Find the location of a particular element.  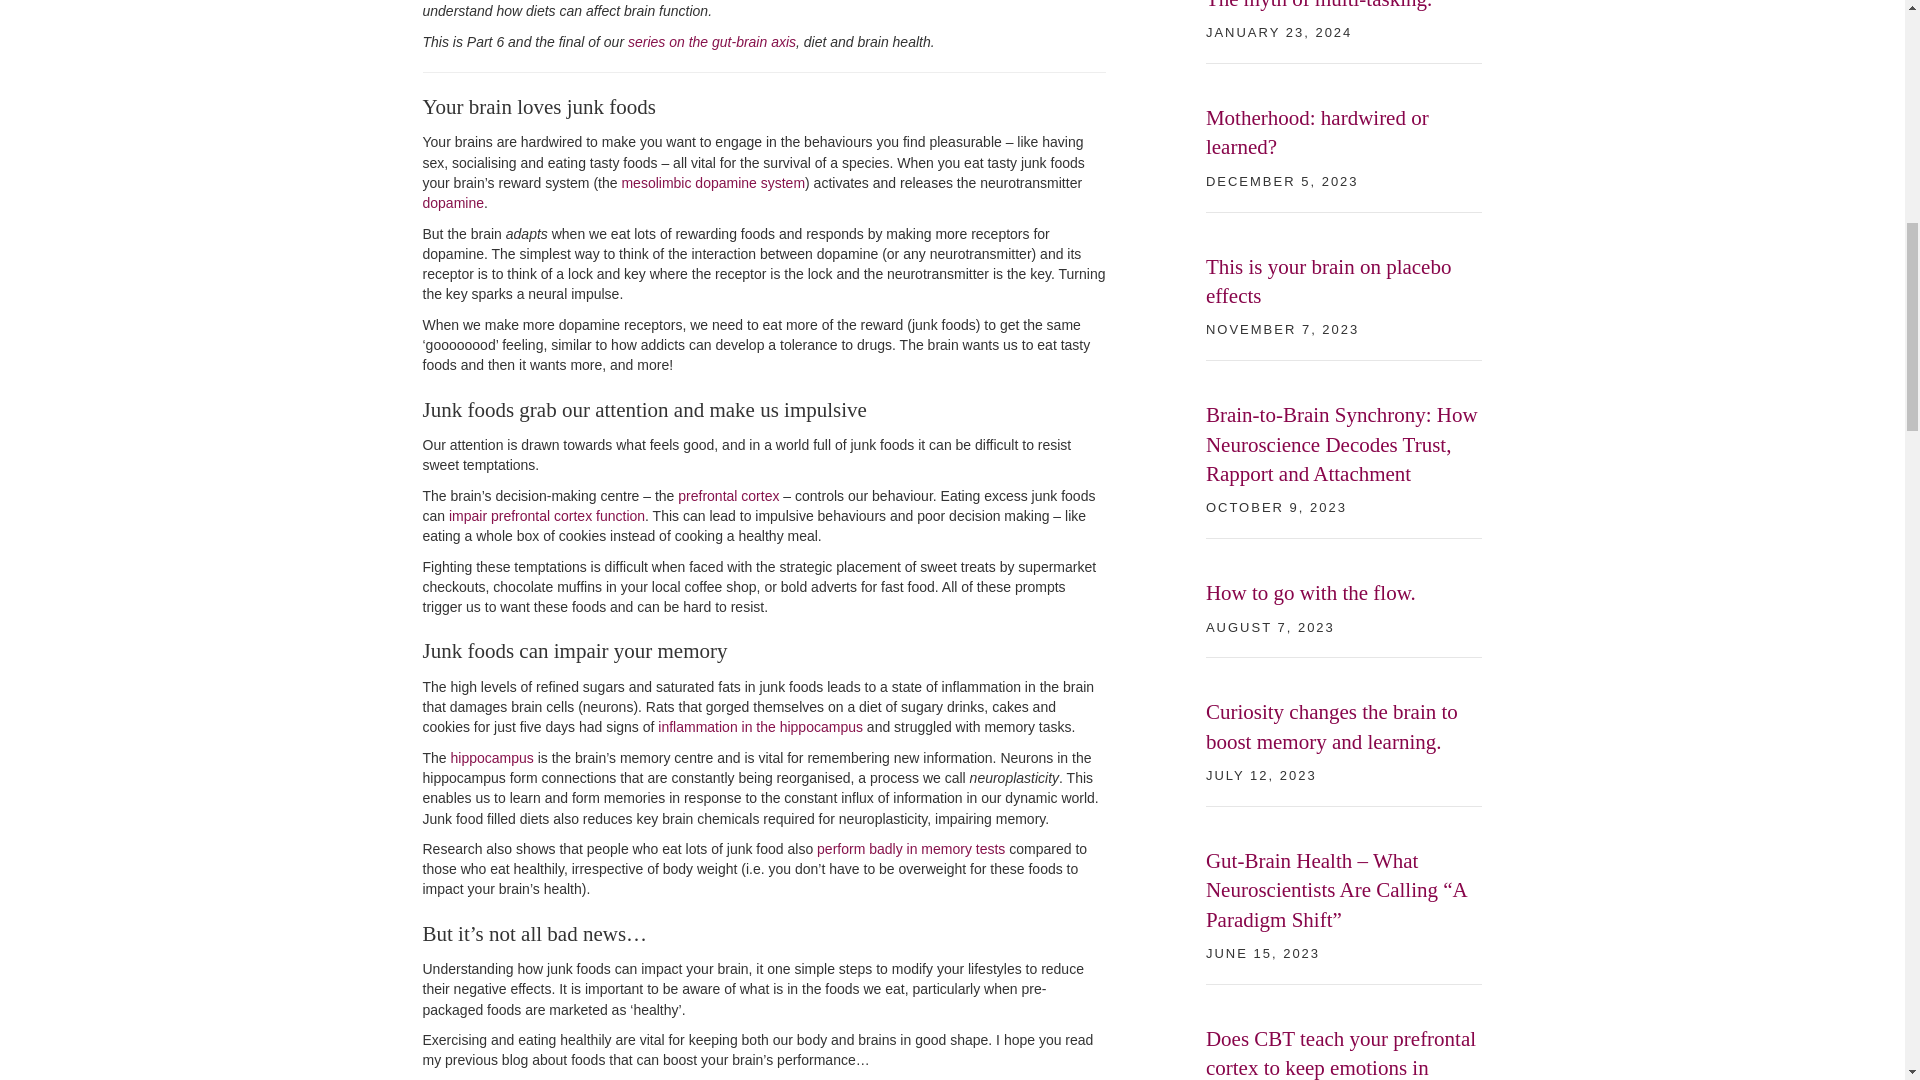

series on the gut-brain axis is located at coordinates (712, 41).